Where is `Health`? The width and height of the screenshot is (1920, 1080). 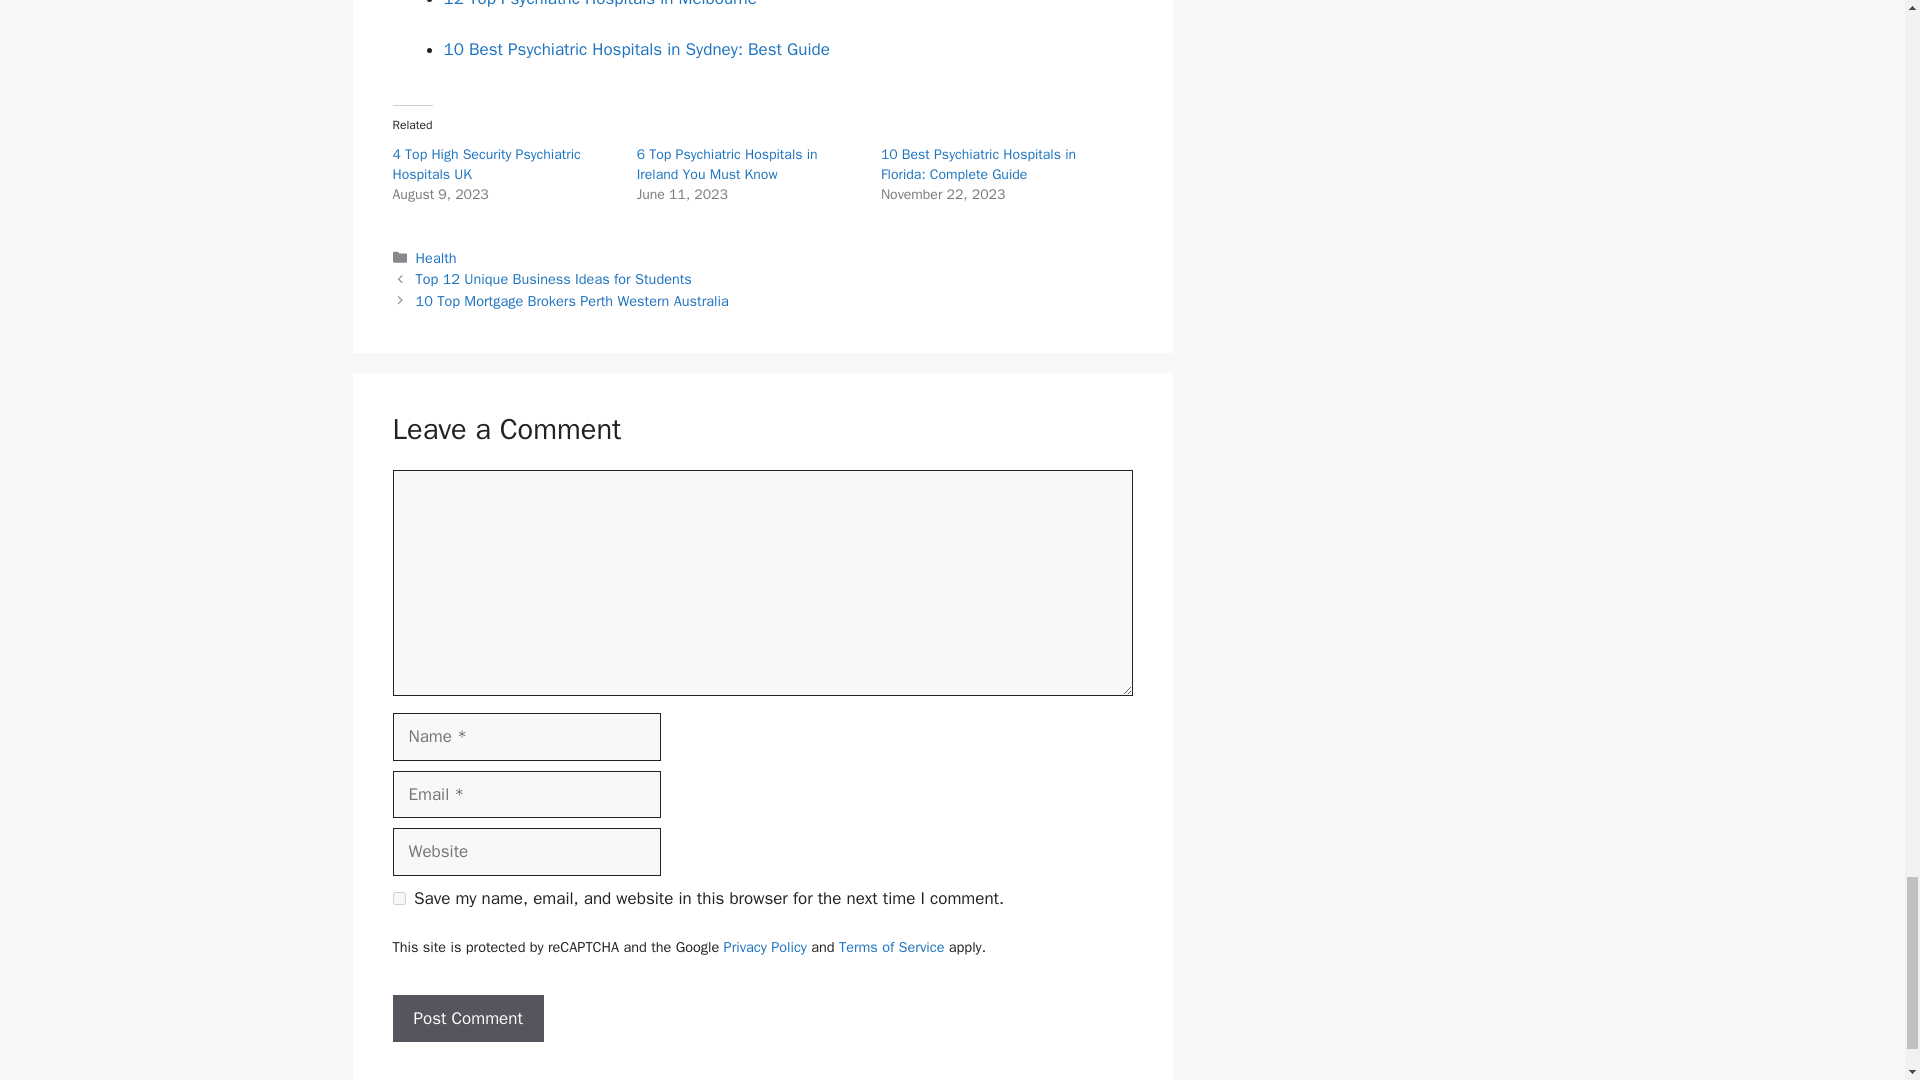
Health is located at coordinates (436, 258).